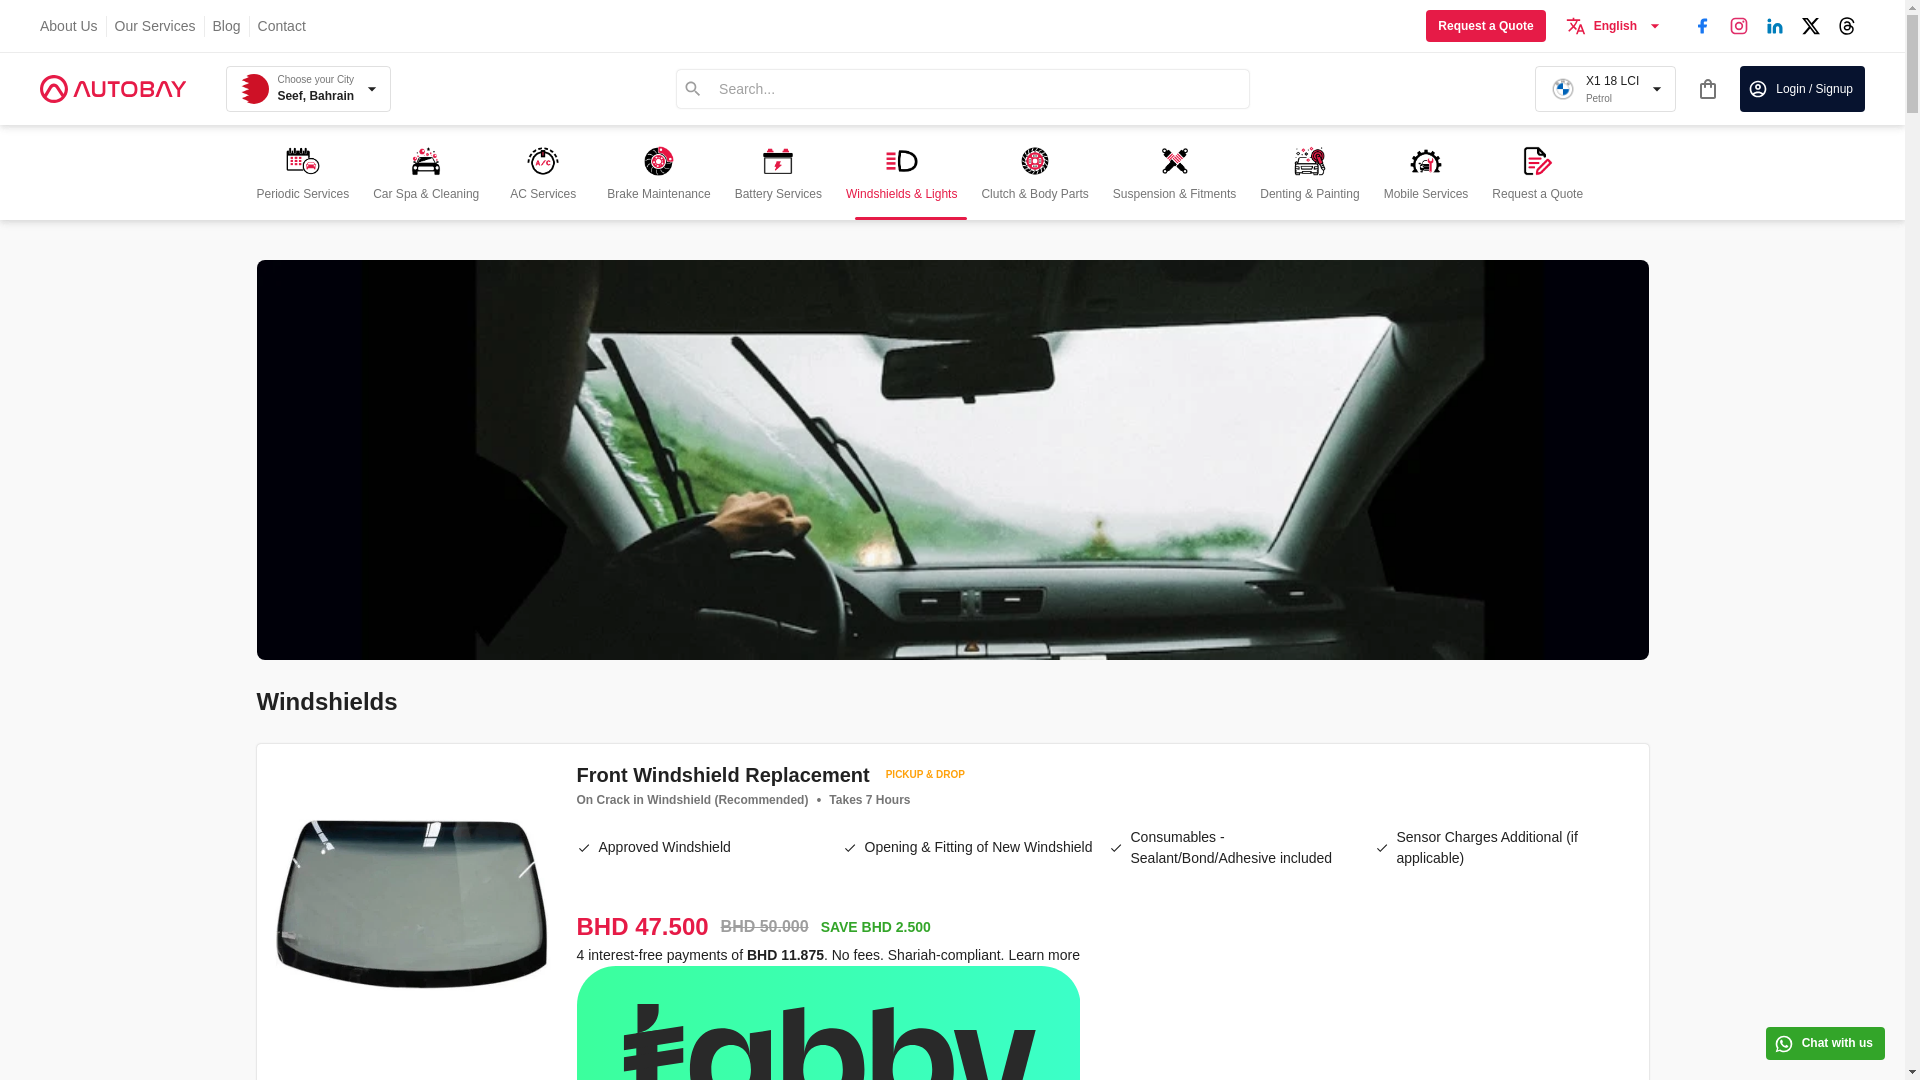 The height and width of the screenshot is (1080, 1920). What do you see at coordinates (1708, 89) in the screenshot?
I see `Battery Services` at bounding box center [1708, 89].